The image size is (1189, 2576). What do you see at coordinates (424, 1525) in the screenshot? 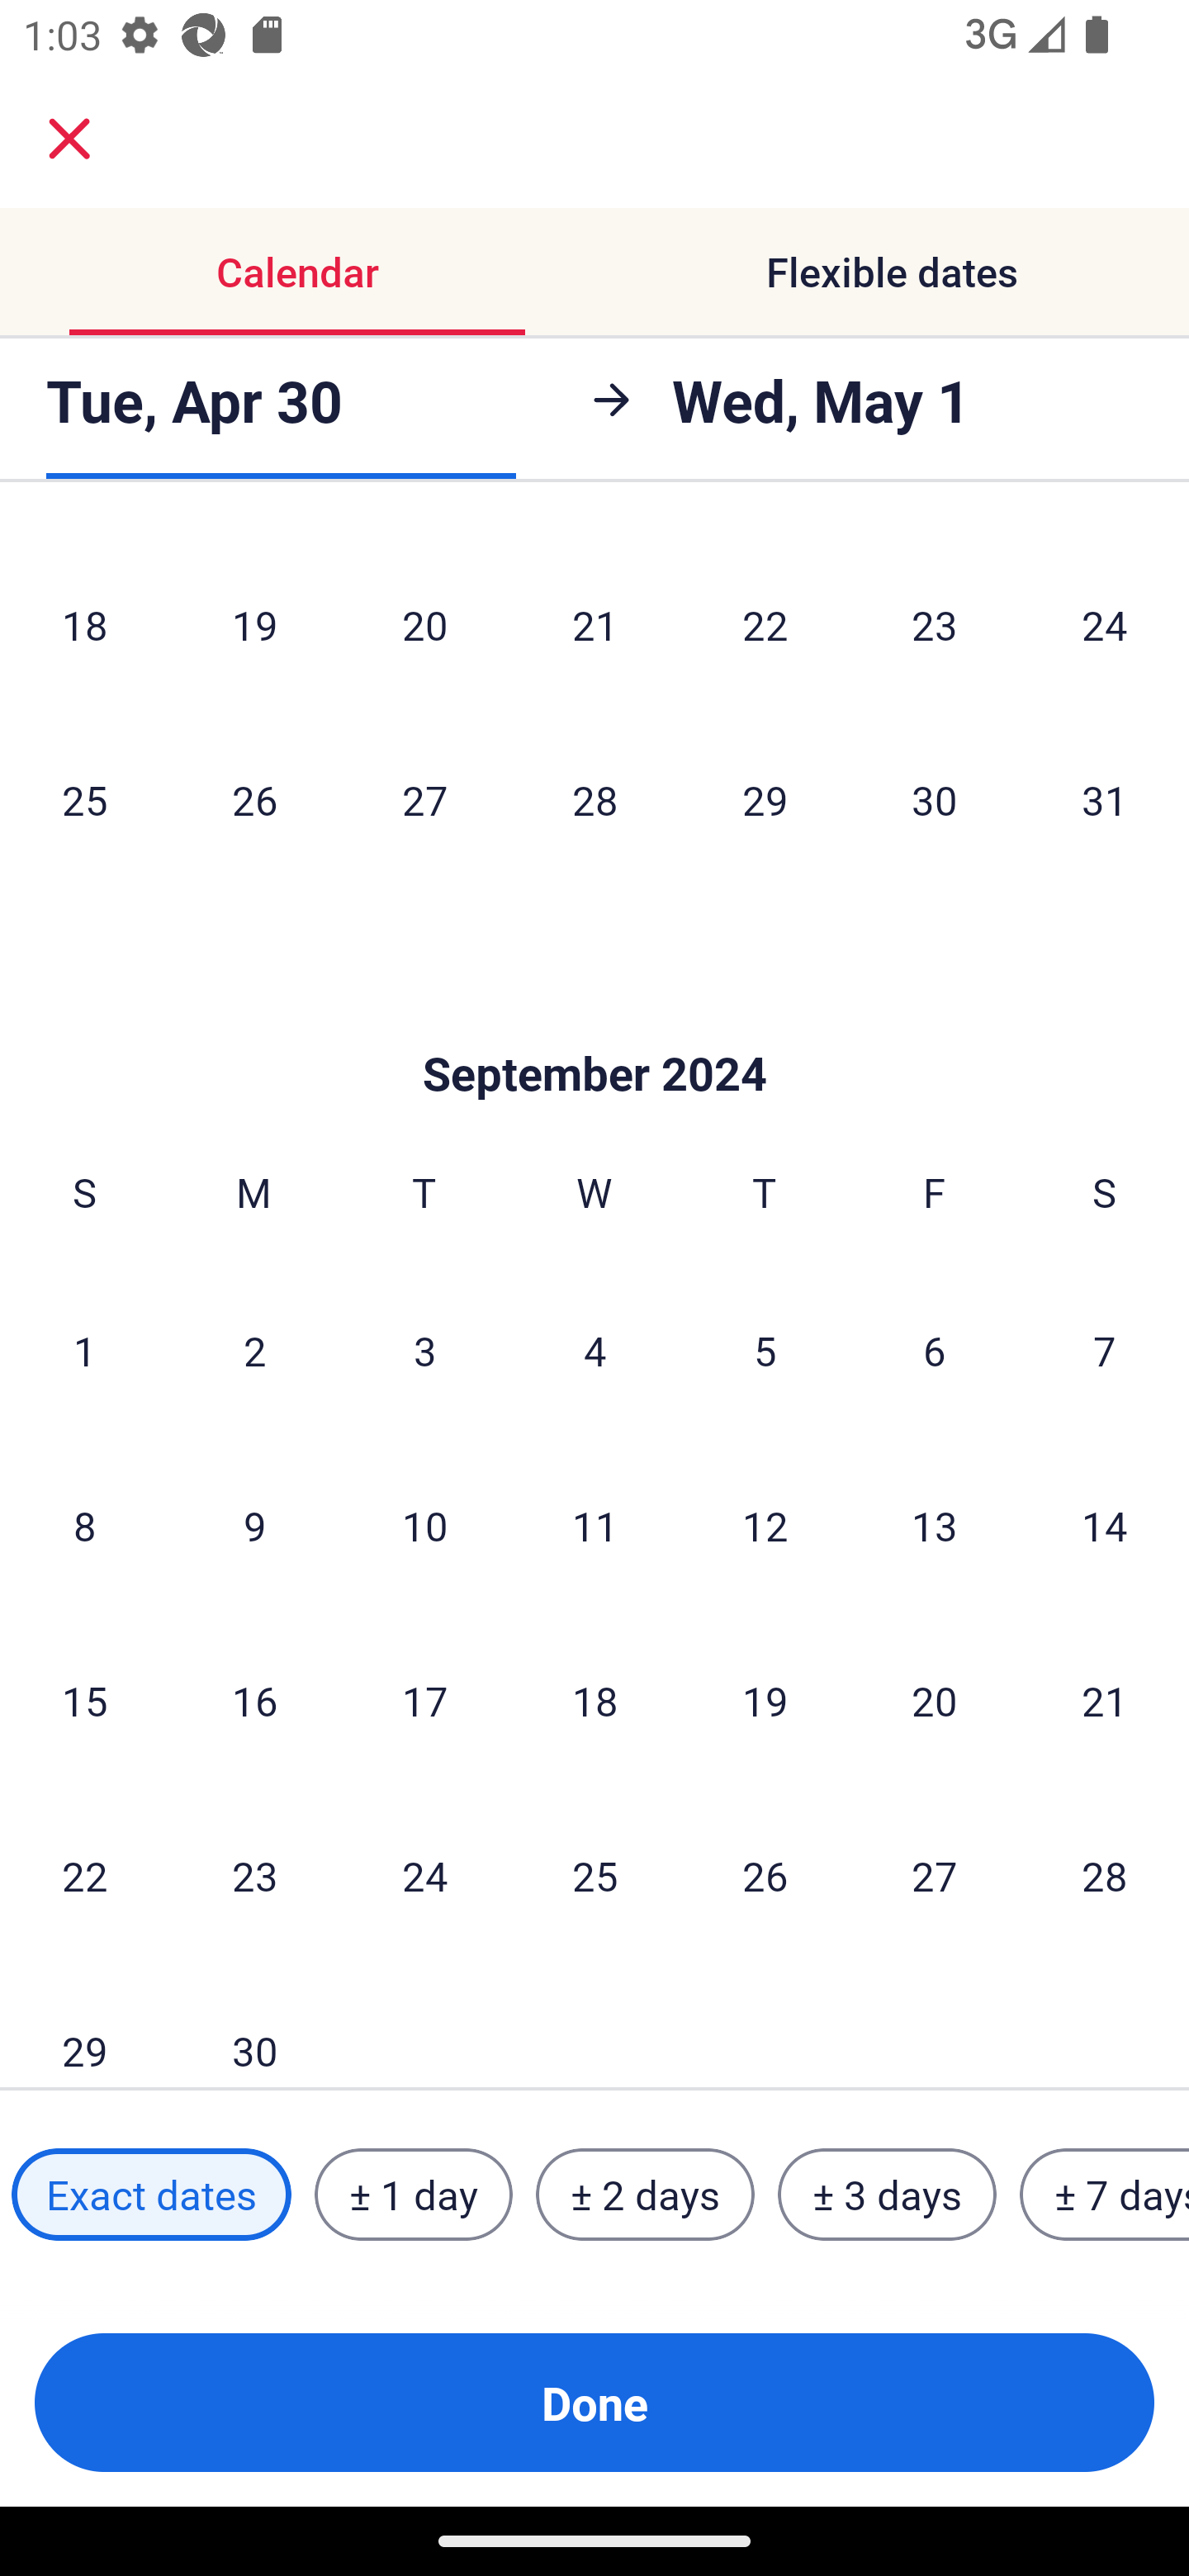
I see `10 Tuesday, September 10, 2024` at bounding box center [424, 1525].